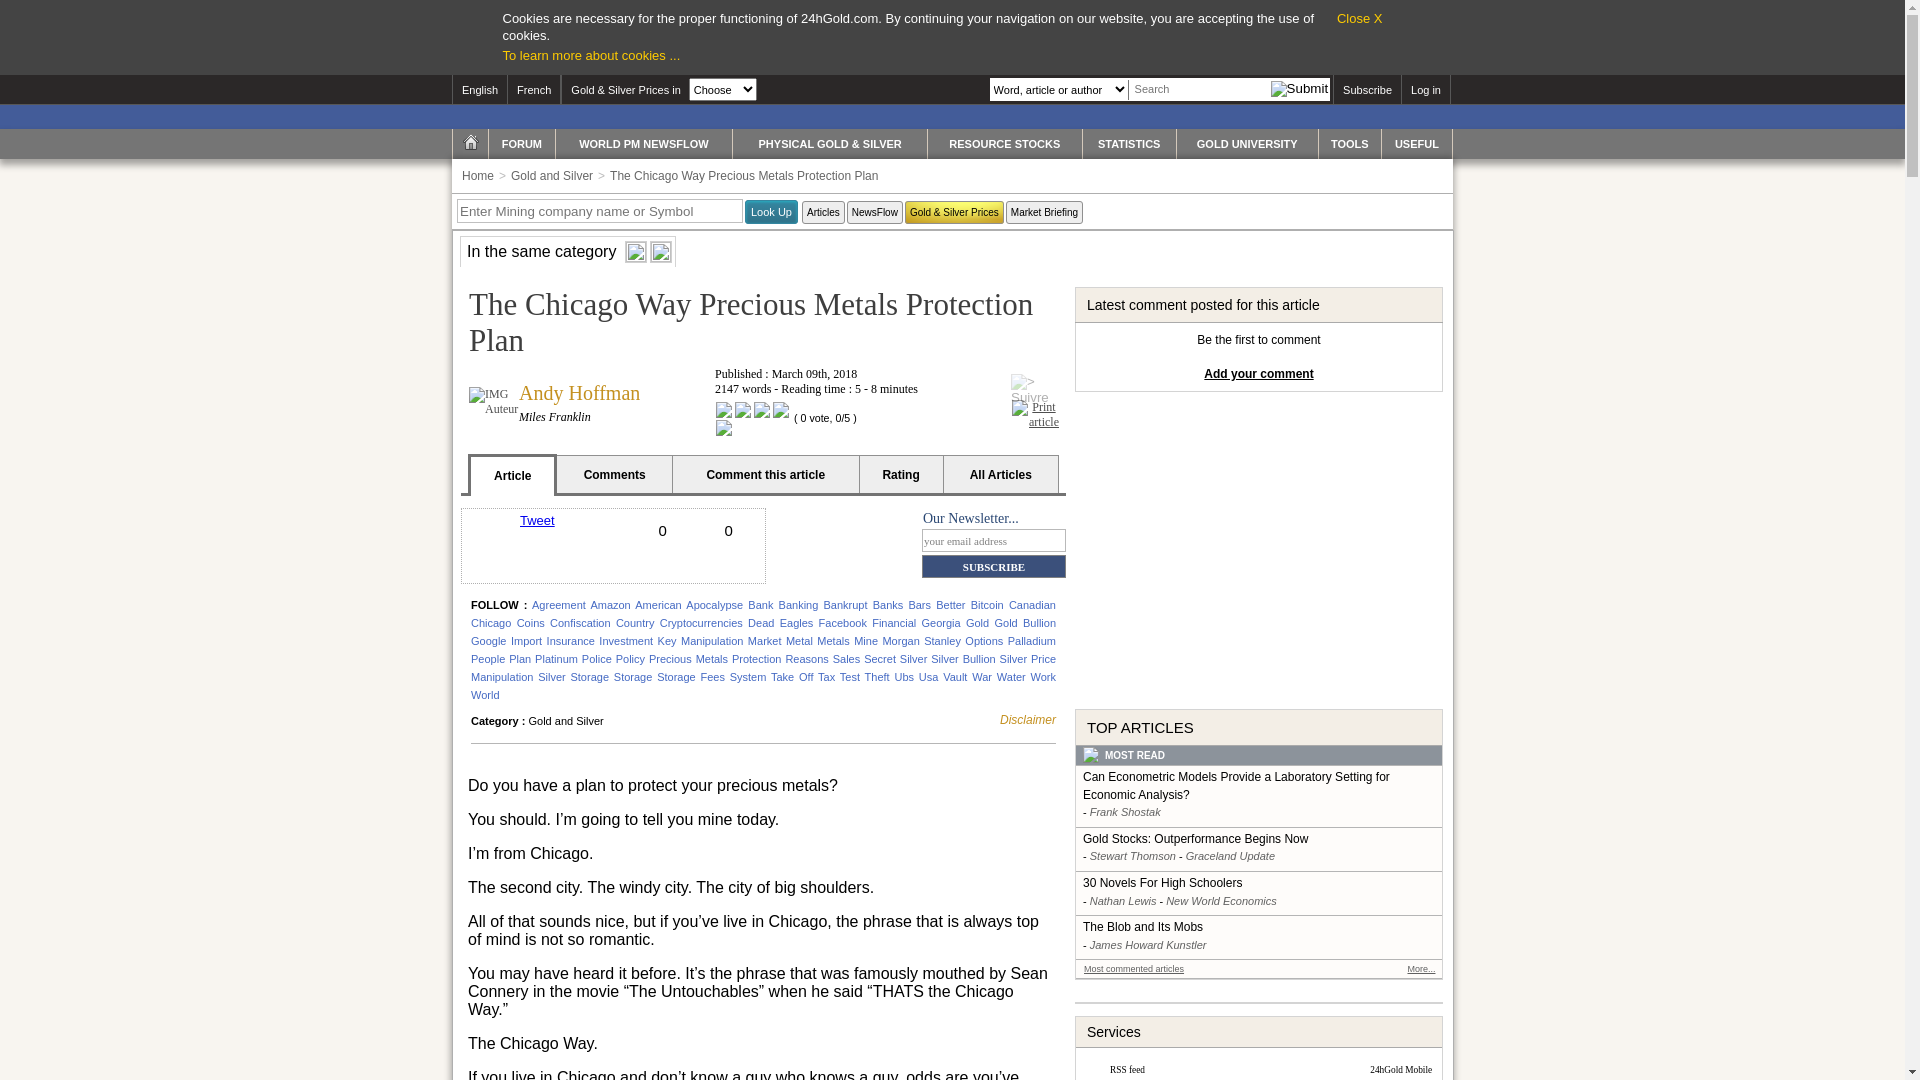 The width and height of the screenshot is (1920, 1080). What do you see at coordinates (478, 176) in the screenshot?
I see `Home` at bounding box center [478, 176].